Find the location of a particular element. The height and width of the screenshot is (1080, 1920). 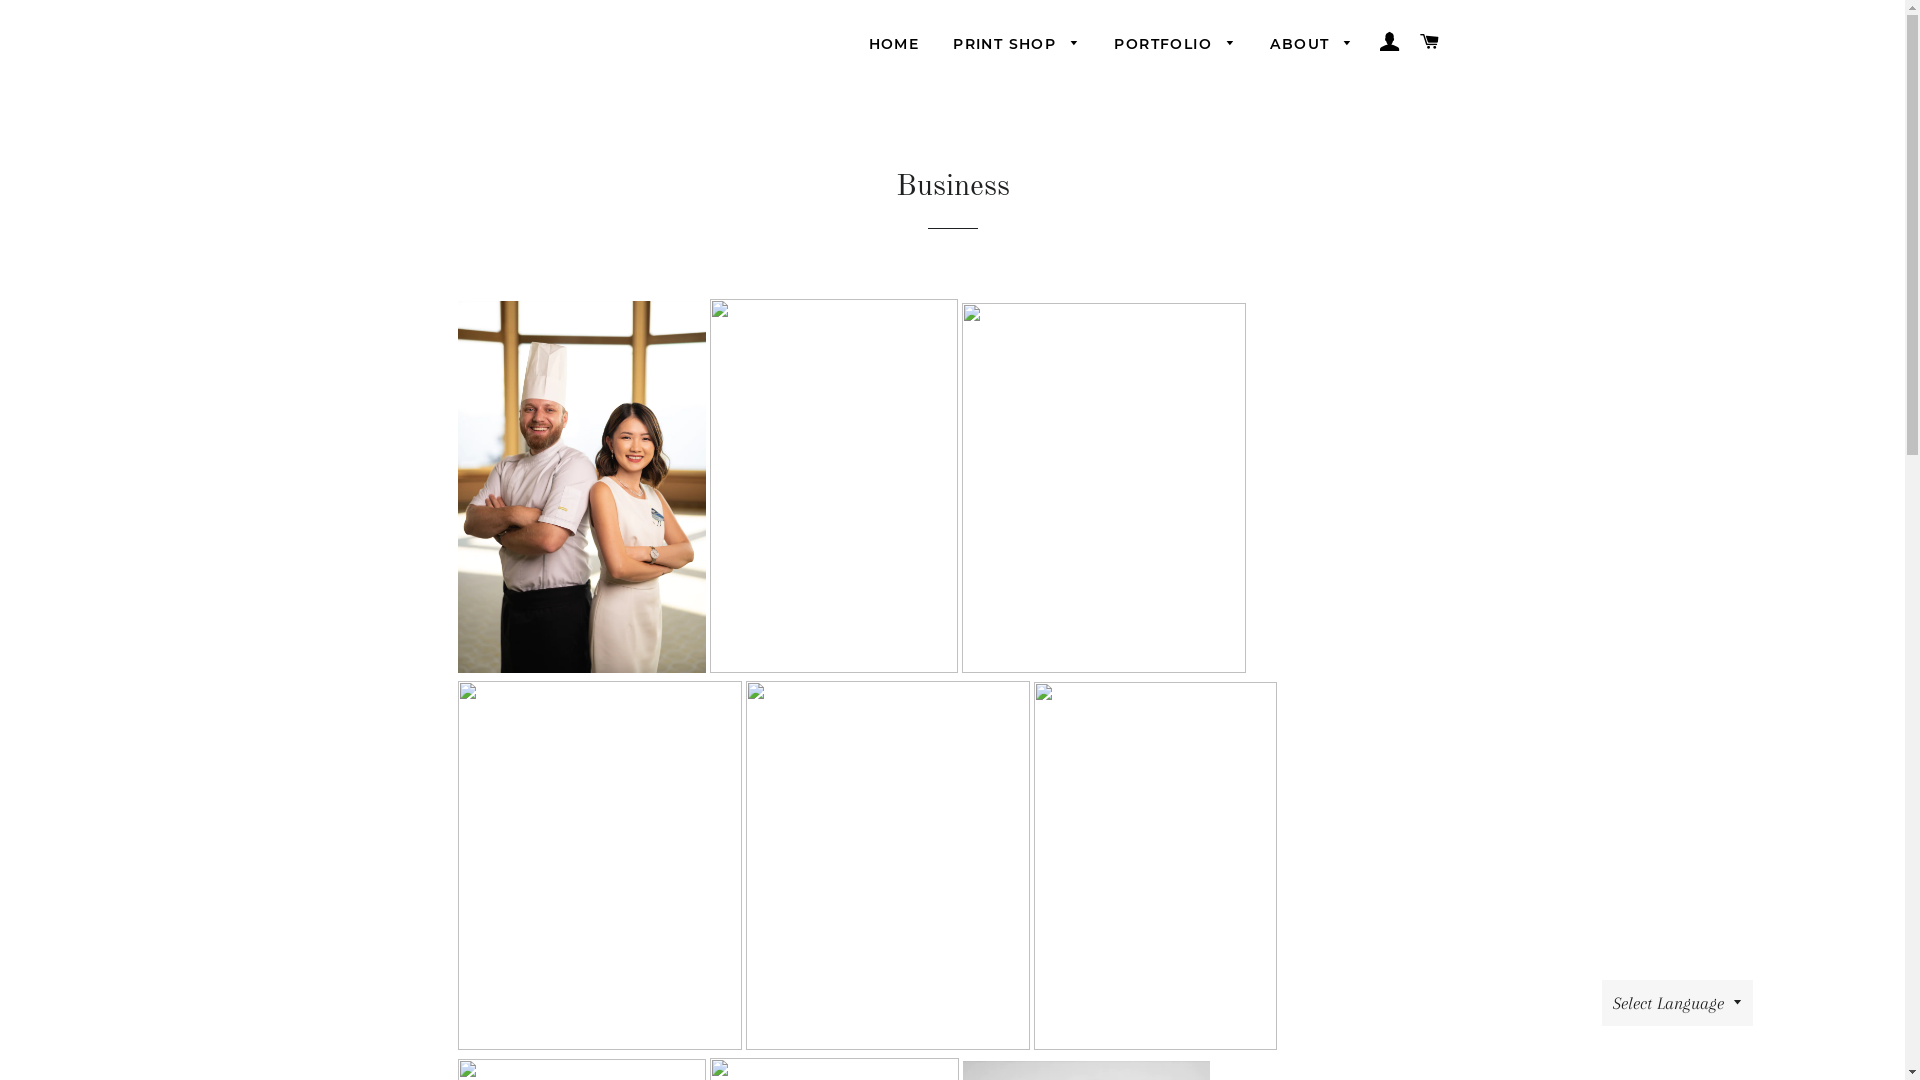

PORTFOLIO is located at coordinates (1175, 45).